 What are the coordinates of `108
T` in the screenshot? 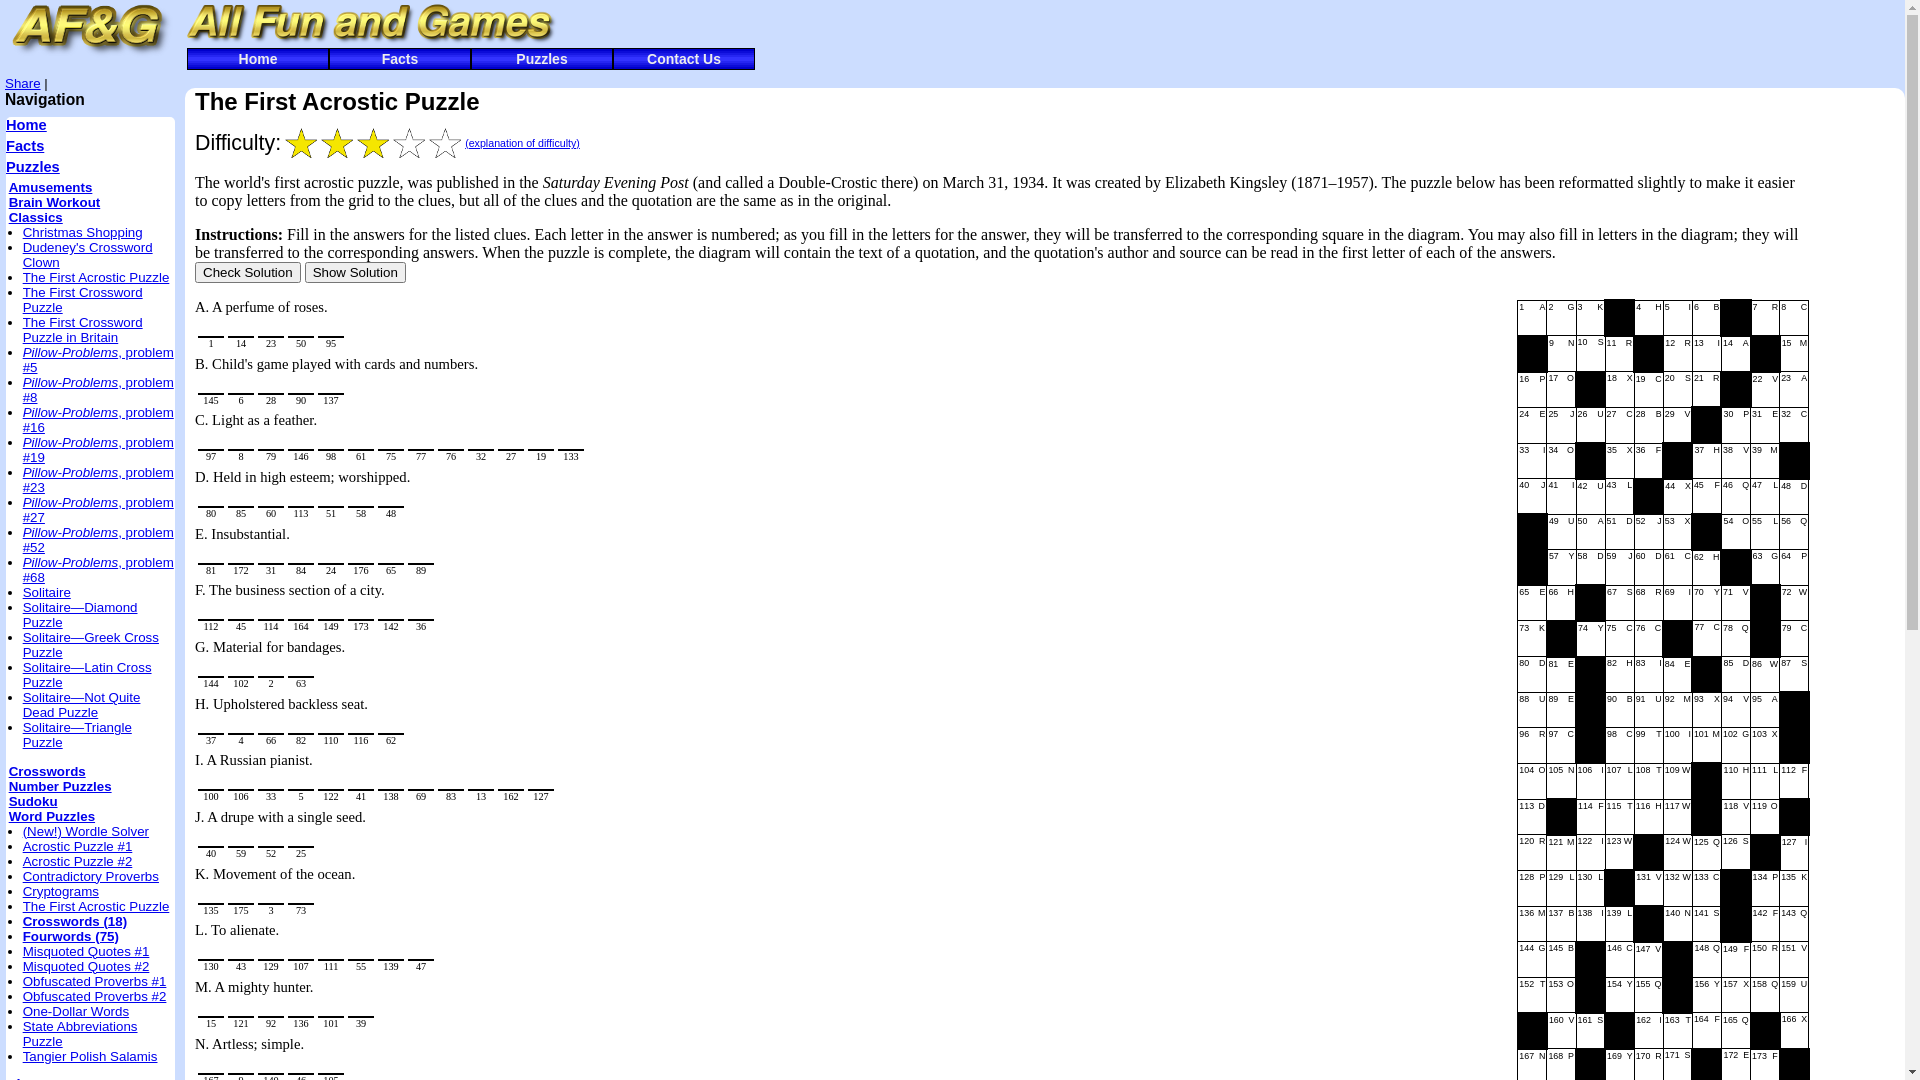 It's located at (1648, 781).